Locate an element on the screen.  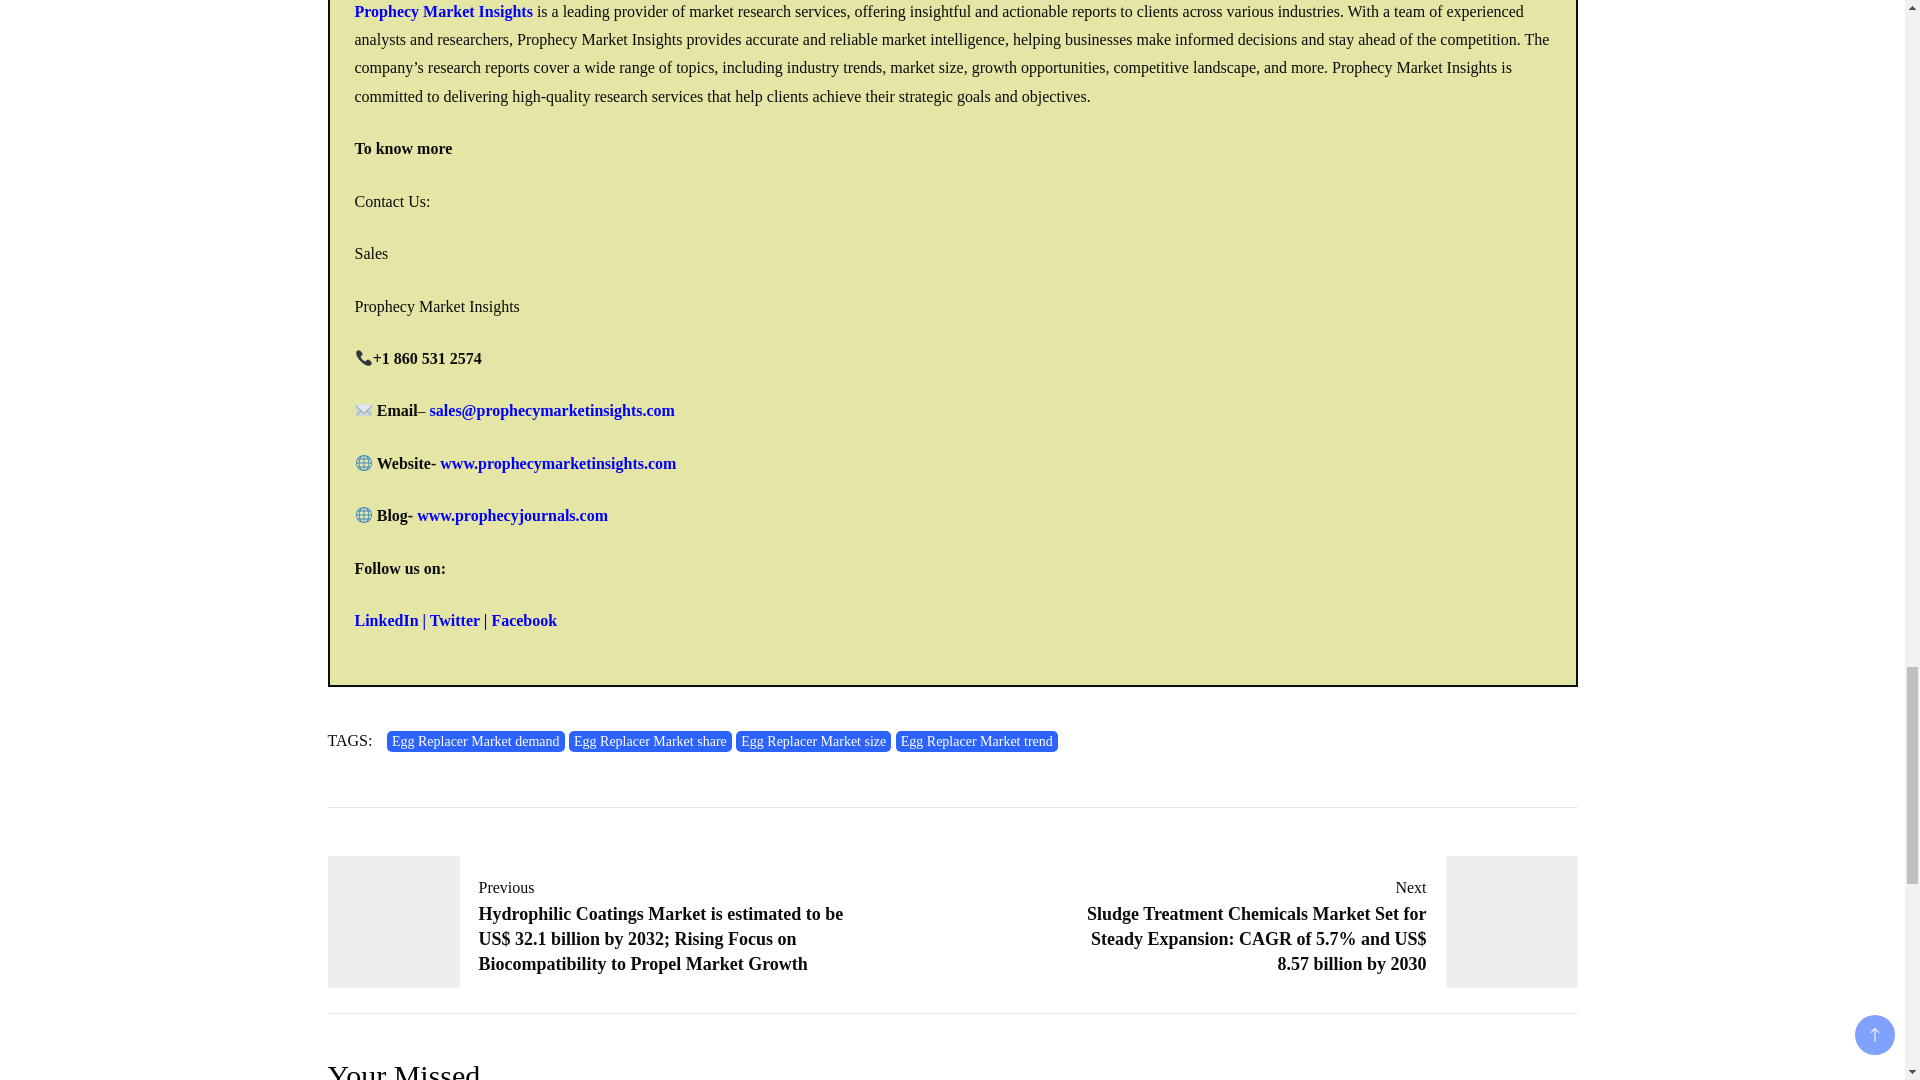
LinkedIn is located at coordinates (386, 620).